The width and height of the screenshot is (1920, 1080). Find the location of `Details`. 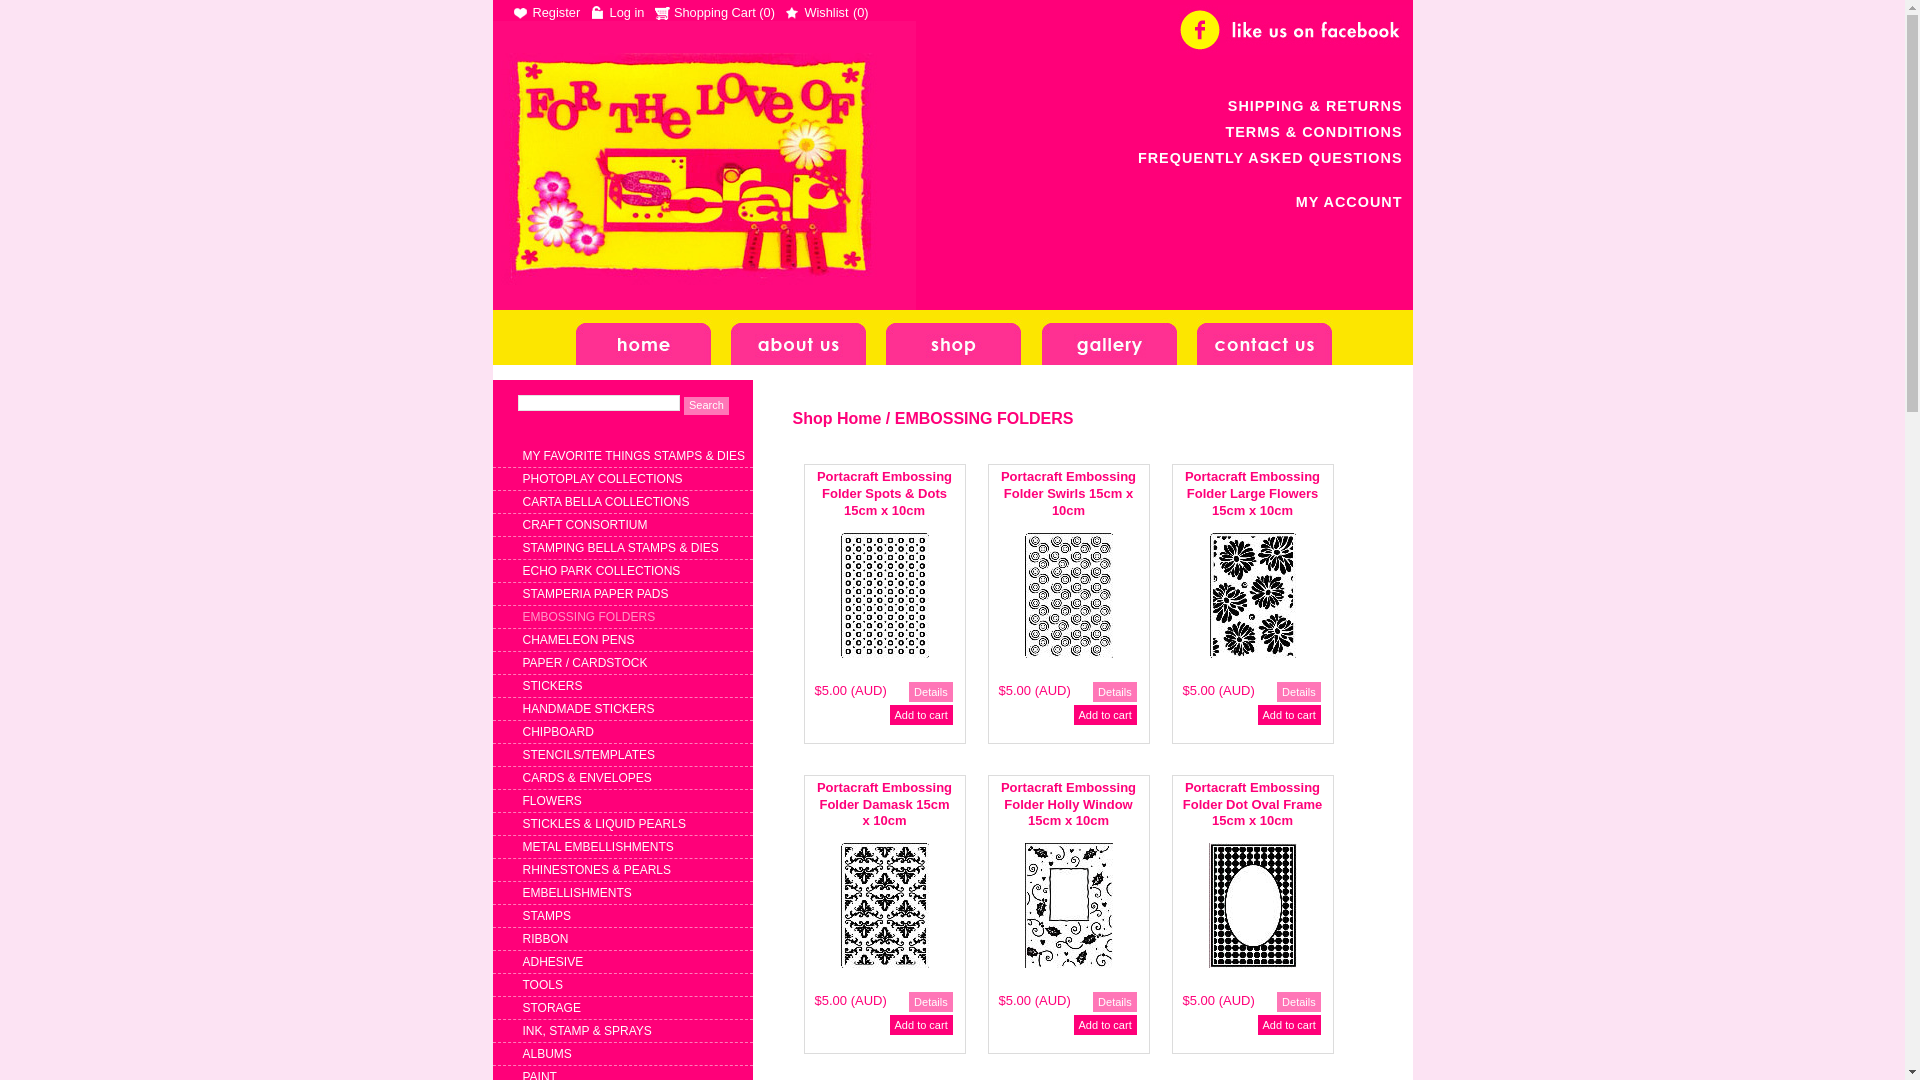

Details is located at coordinates (1299, 1002).